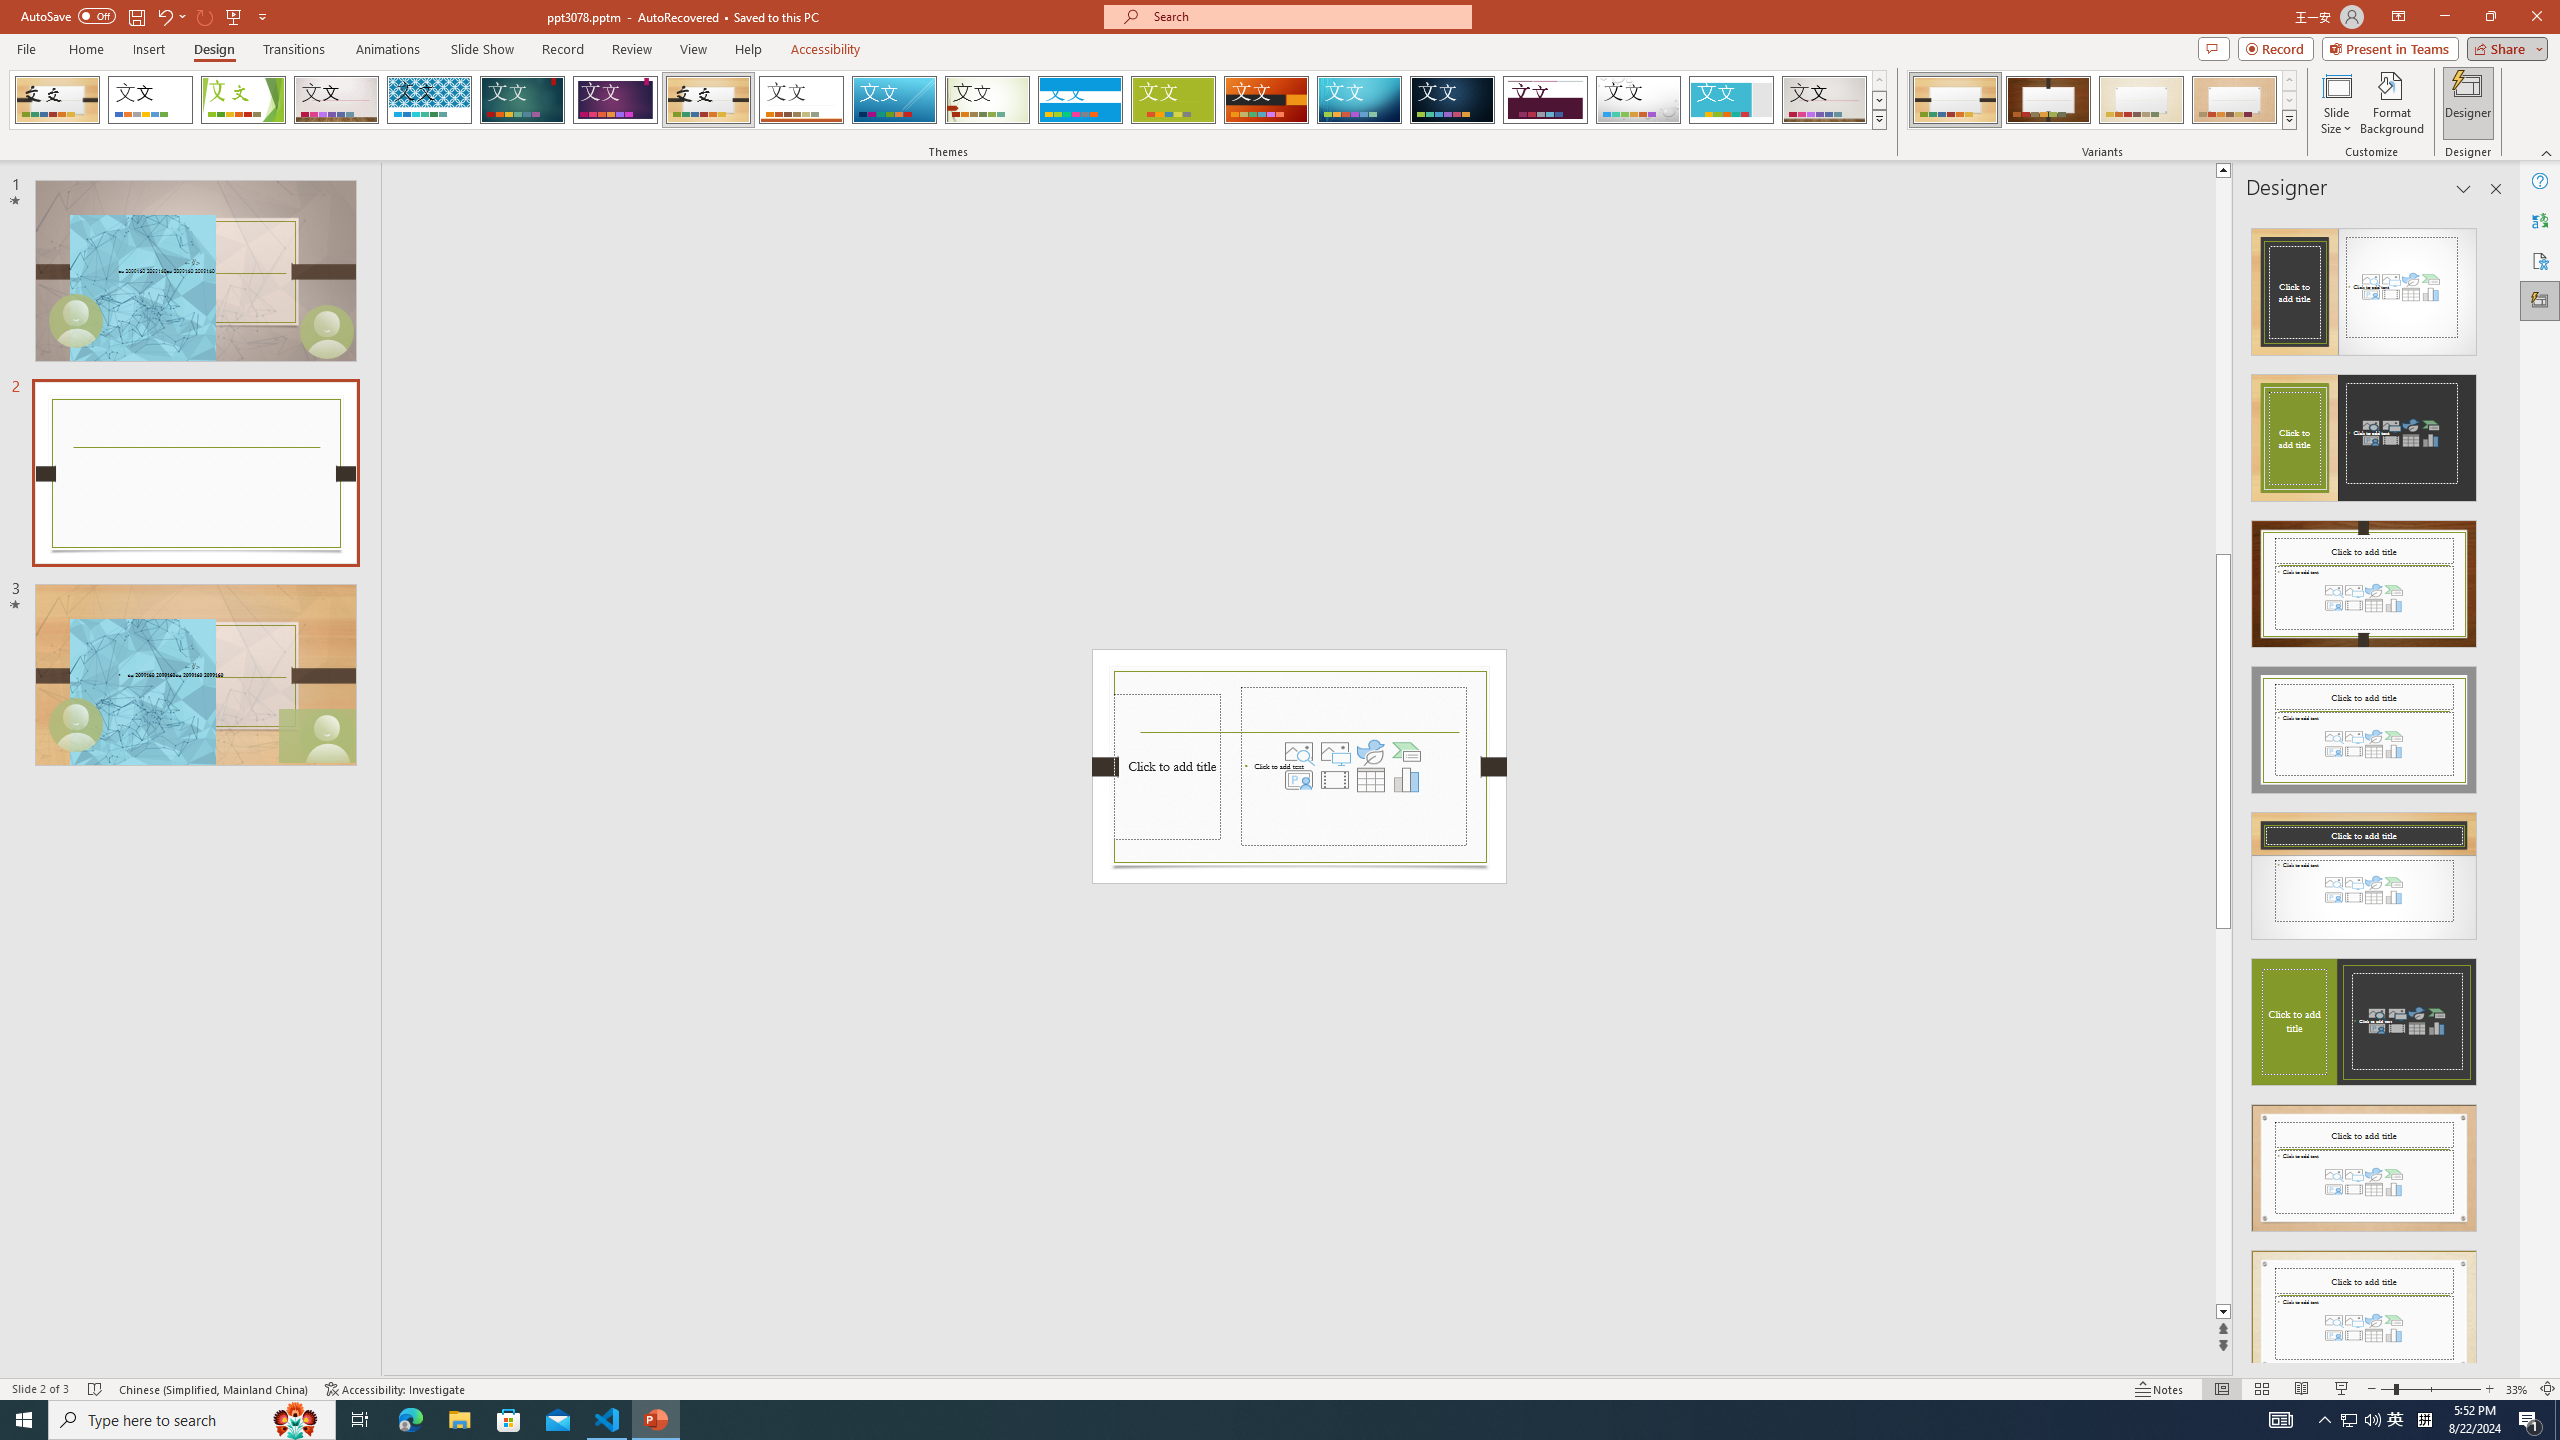  What do you see at coordinates (1298, 780) in the screenshot?
I see `Insert Cameo` at bounding box center [1298, 780].